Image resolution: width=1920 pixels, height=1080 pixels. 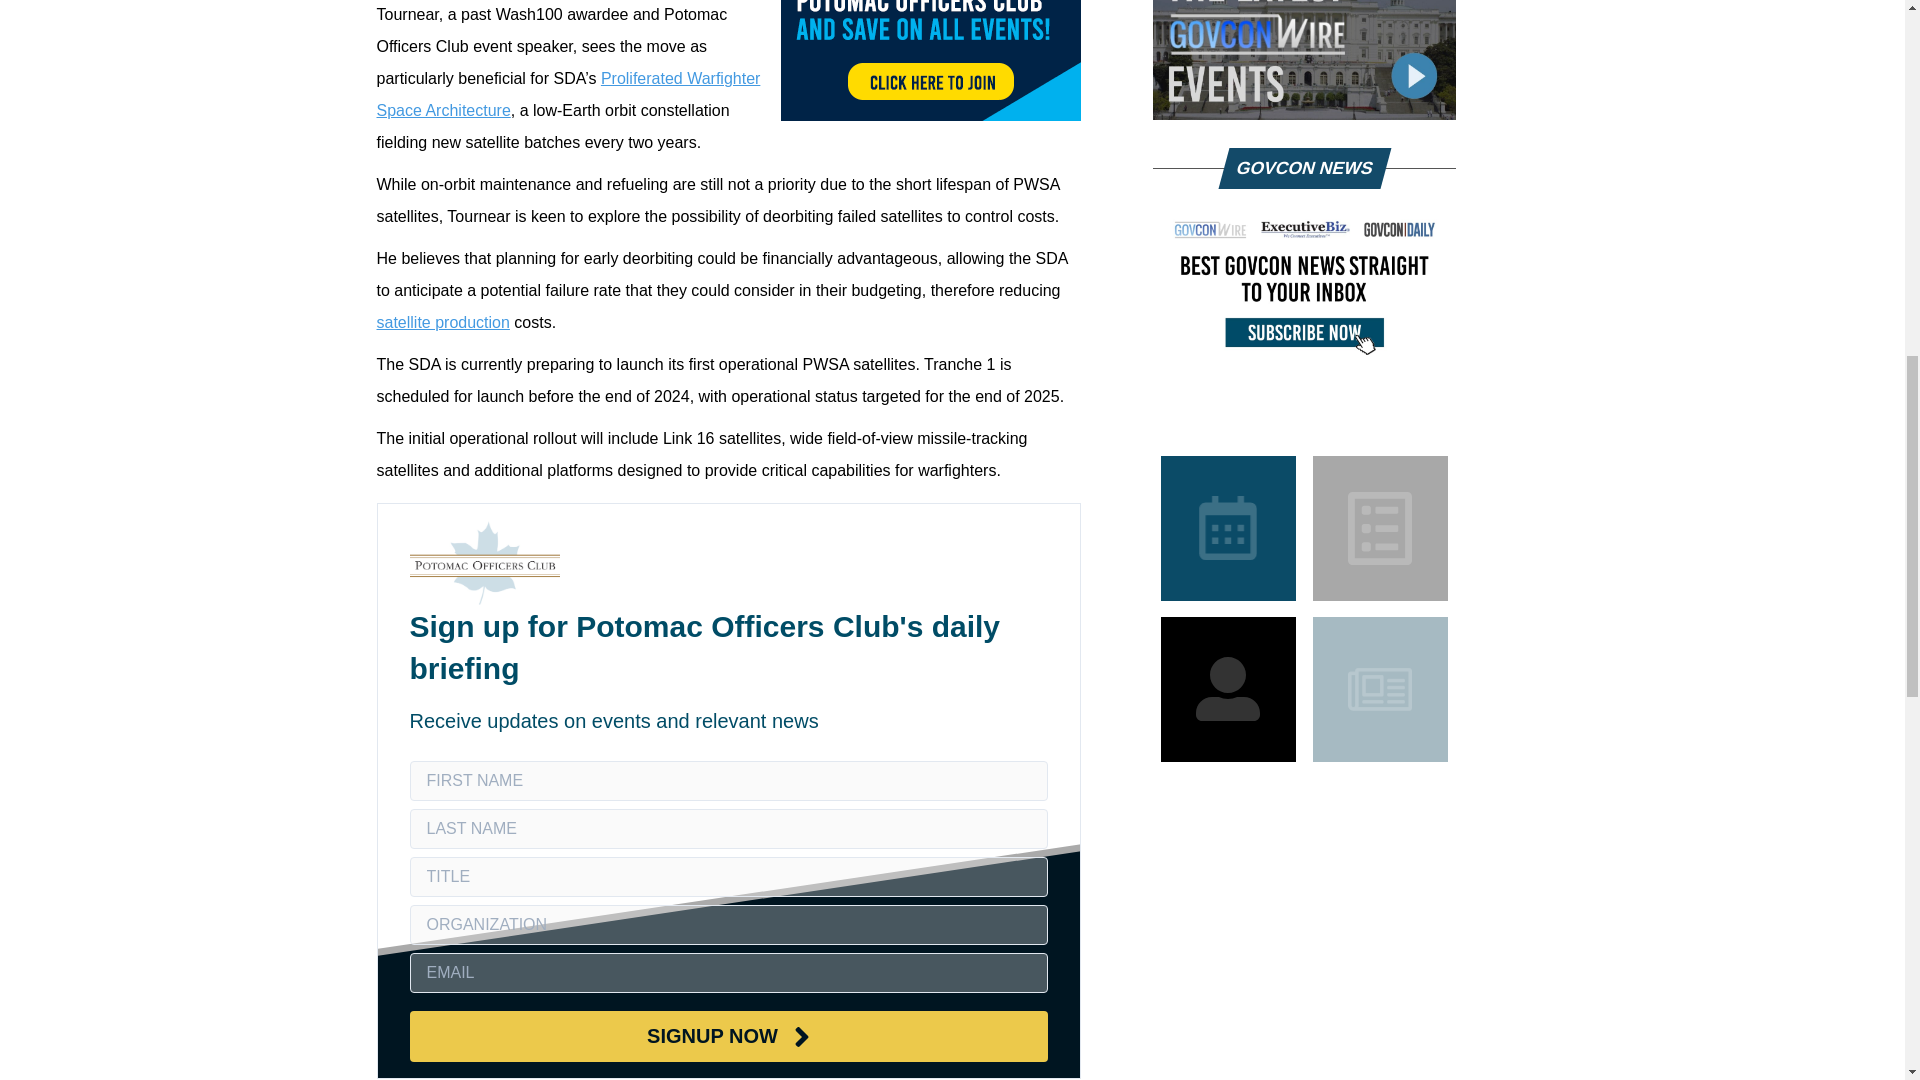 I want to click on SIGNUP NOW, so click(x=729, y=1036).